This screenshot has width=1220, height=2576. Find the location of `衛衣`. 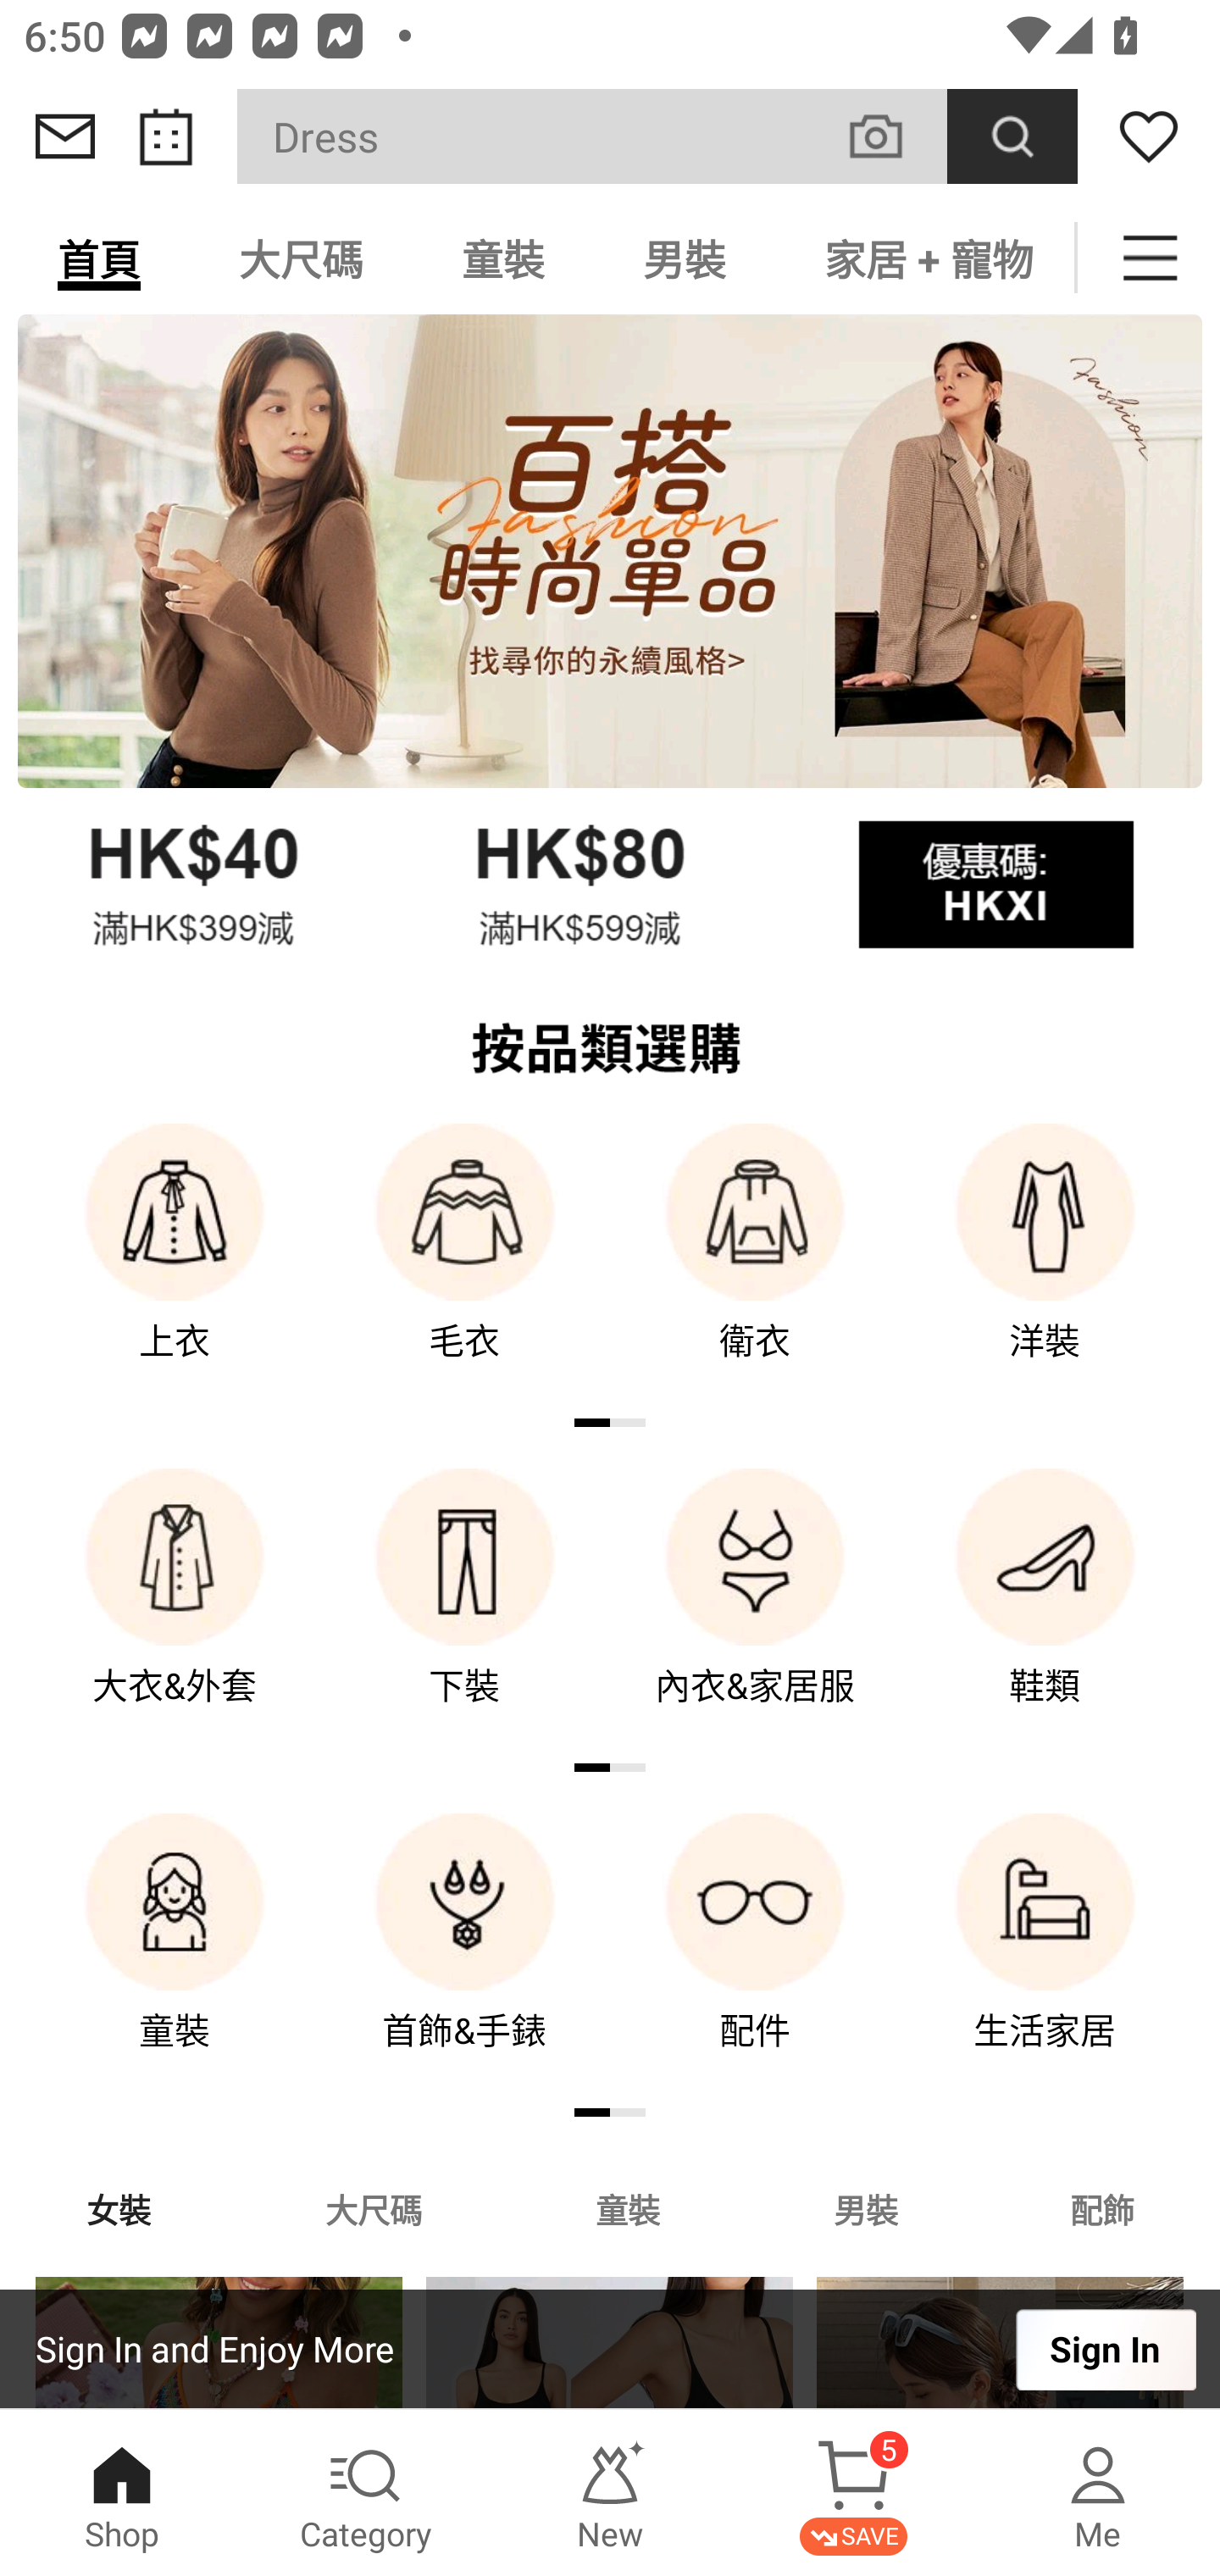

衛衣 is located at coordinates (755, 1264).